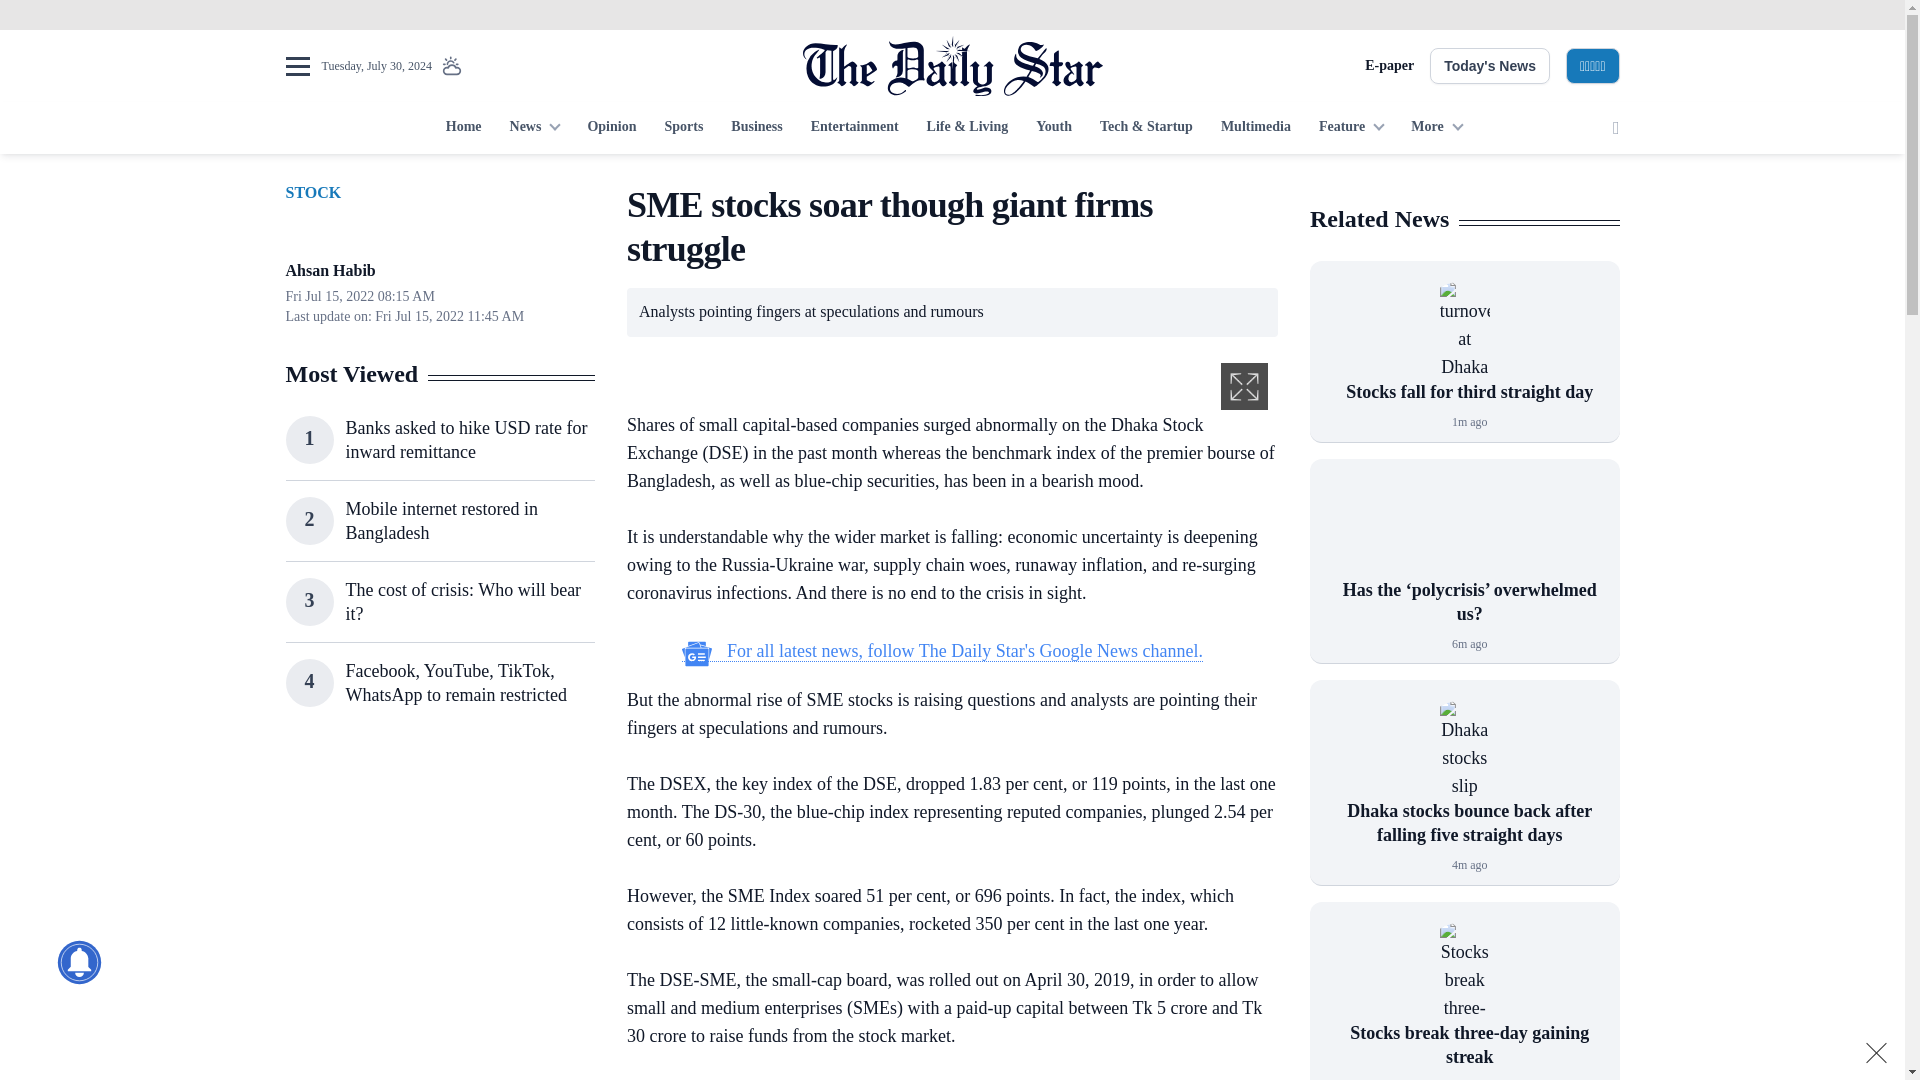 The image size is (1920, 1080). Describe the element at coordinates (756, 128) in the screenshot. I see `Business` at that location.